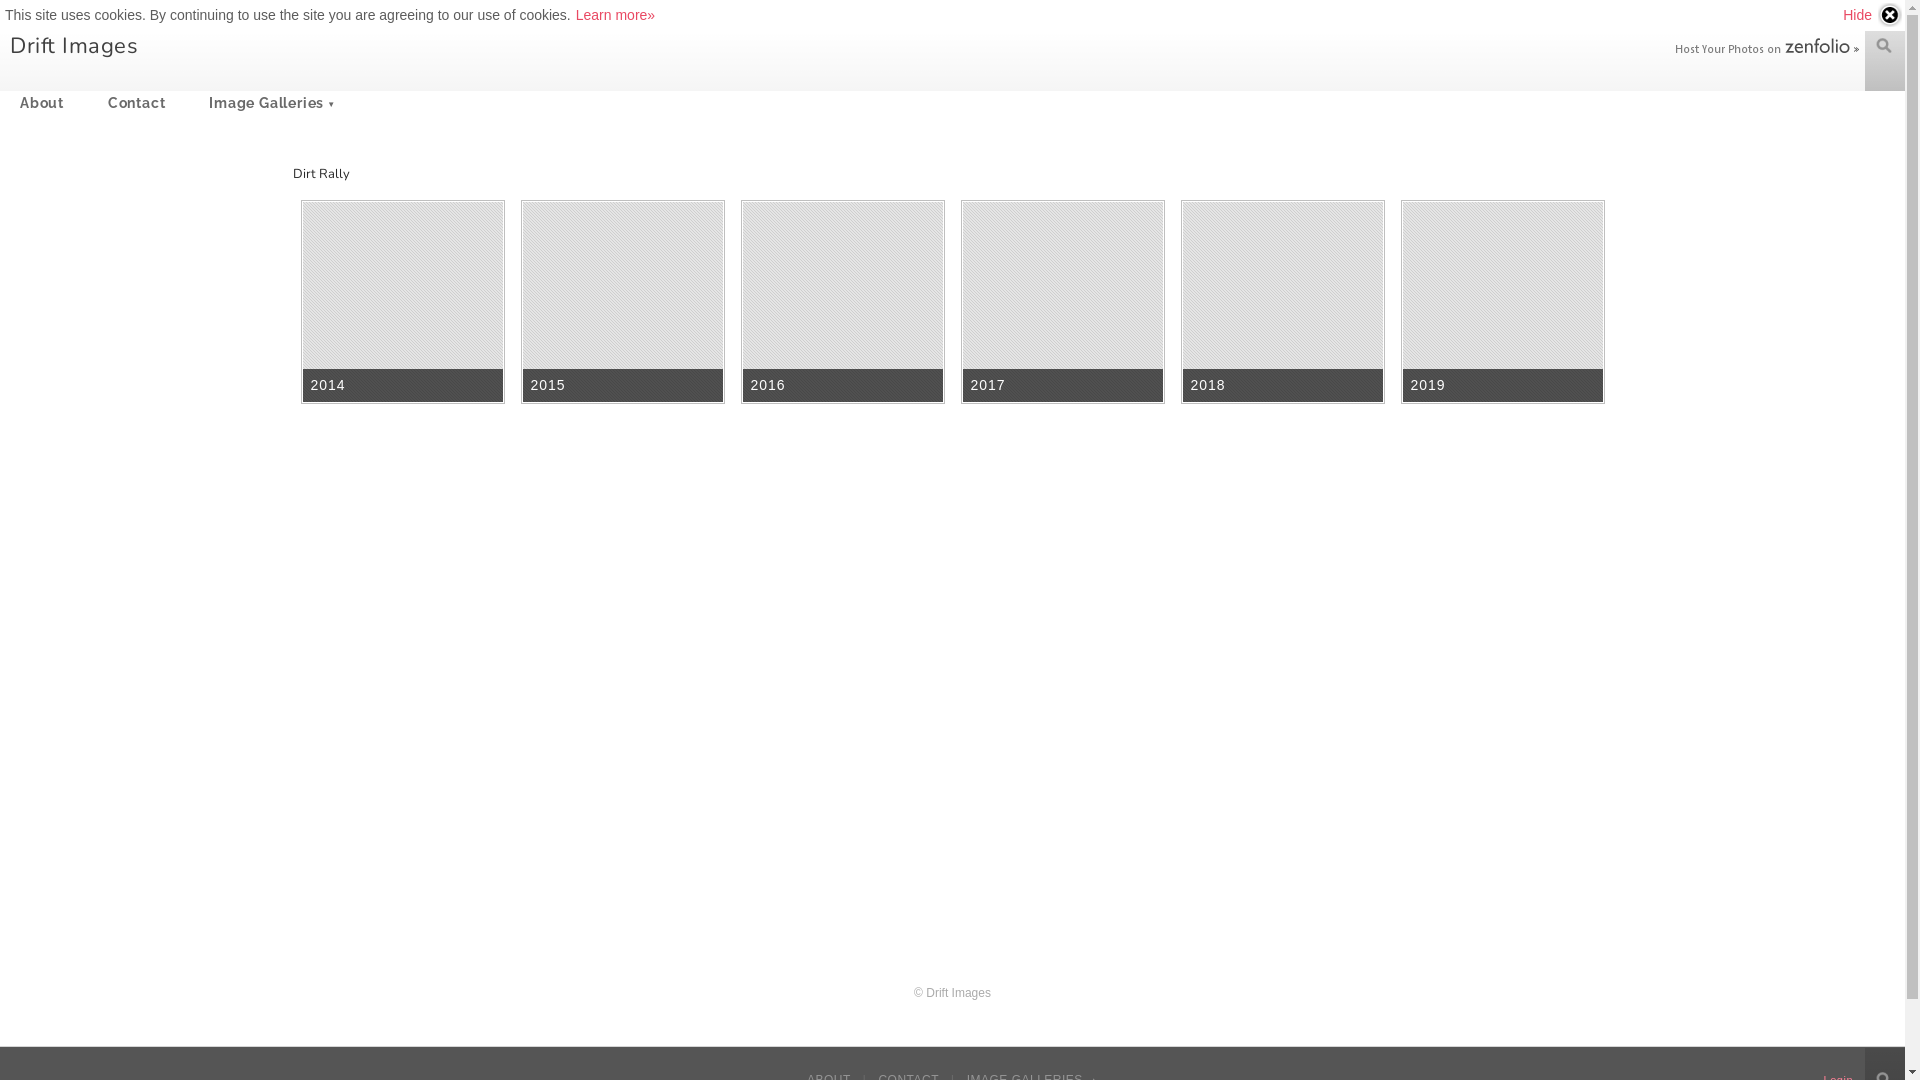 This screenshot has height=1080, width=1920. What do you see at coordinates (1063, 302) in the screenshot?
I see `2017` at bounding box center [1063, 302].